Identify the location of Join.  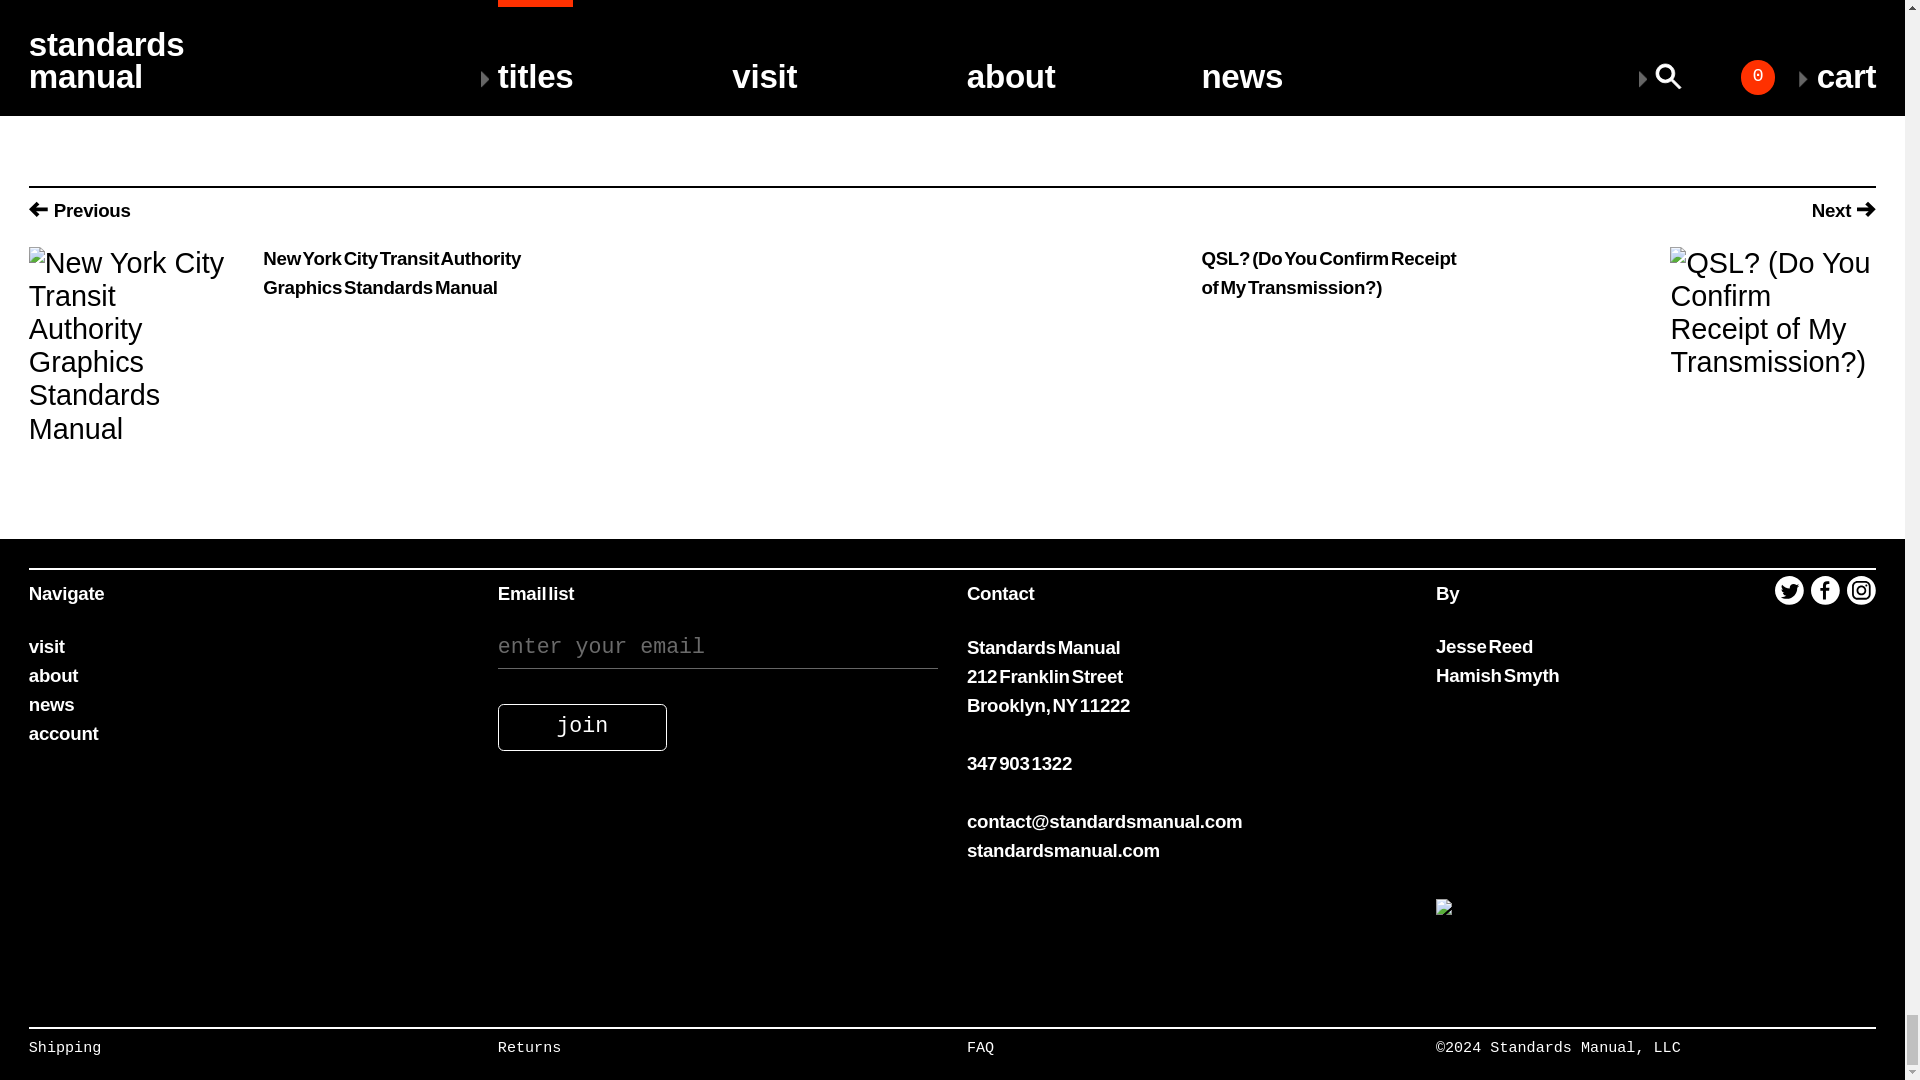
(582, 727).